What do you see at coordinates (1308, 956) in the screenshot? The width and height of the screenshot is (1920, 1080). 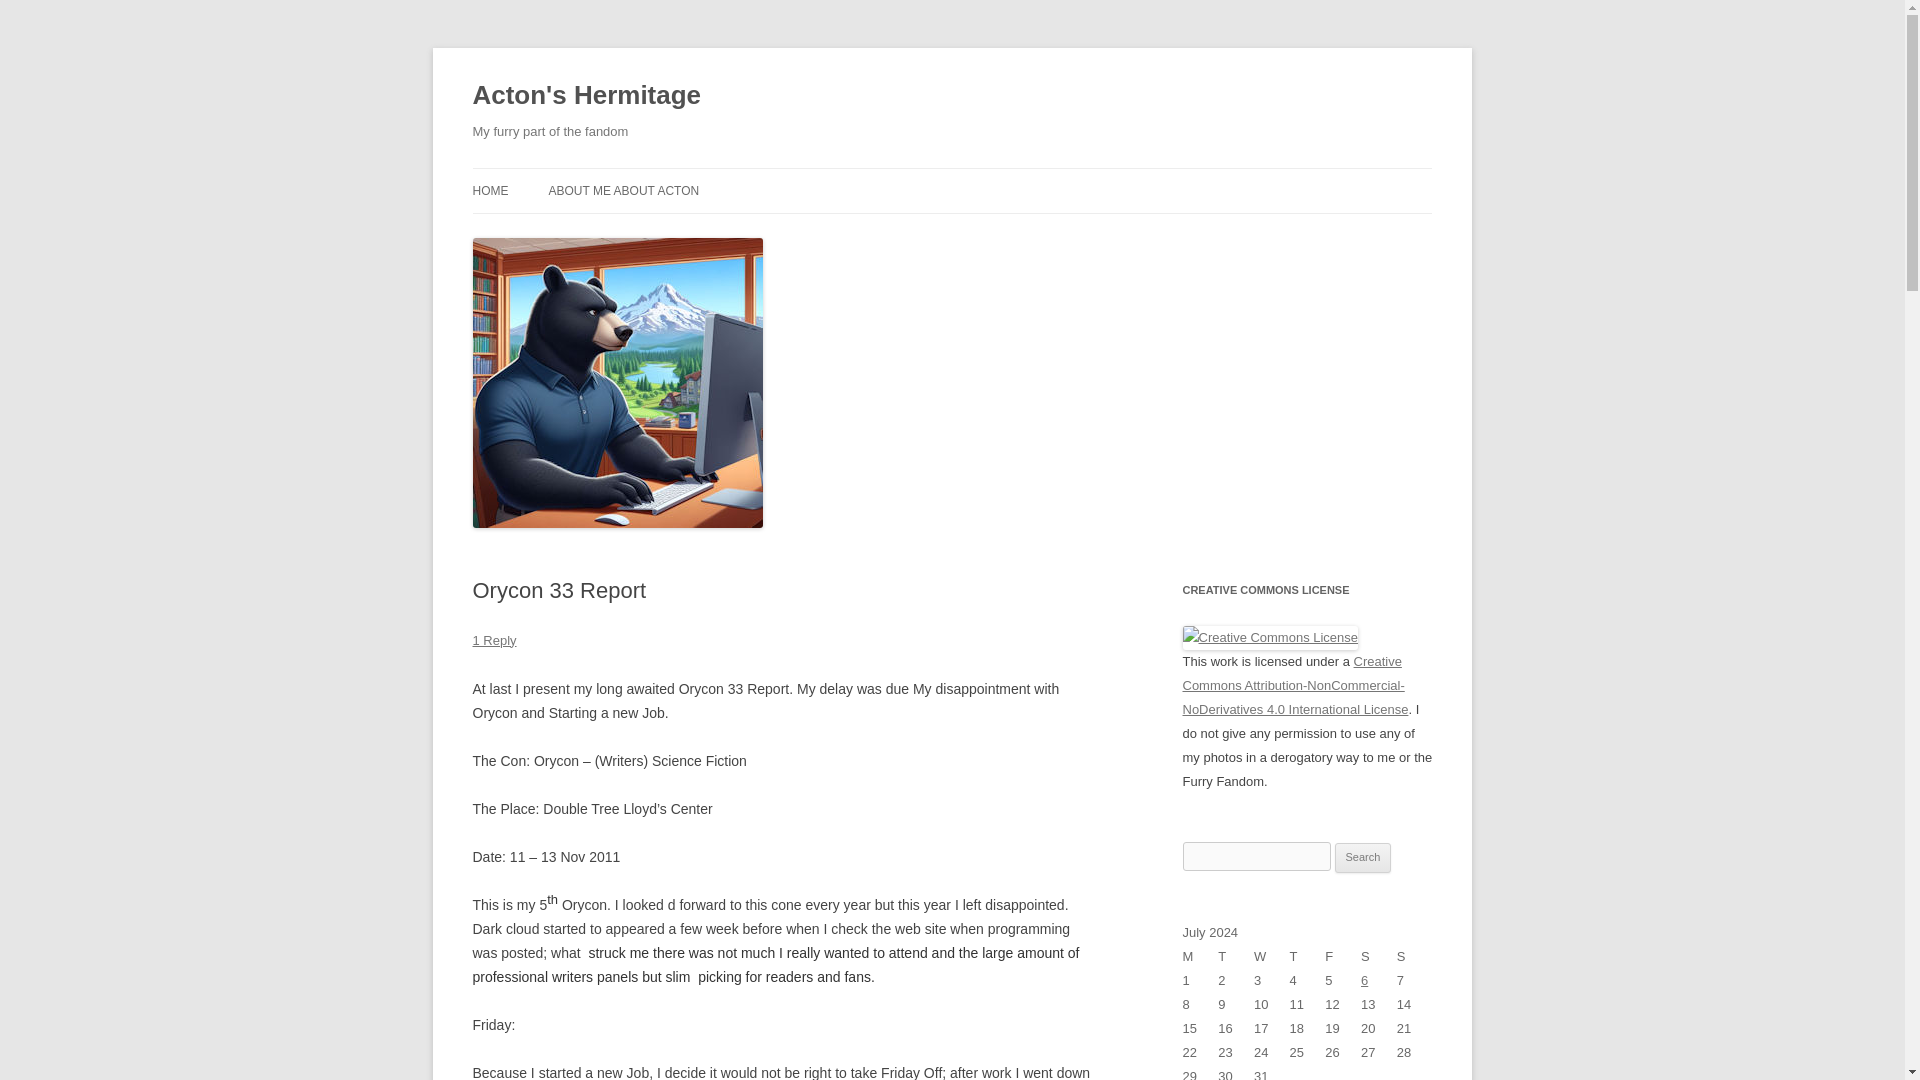 I see `Thursday` at bounding box center [1308, 956].